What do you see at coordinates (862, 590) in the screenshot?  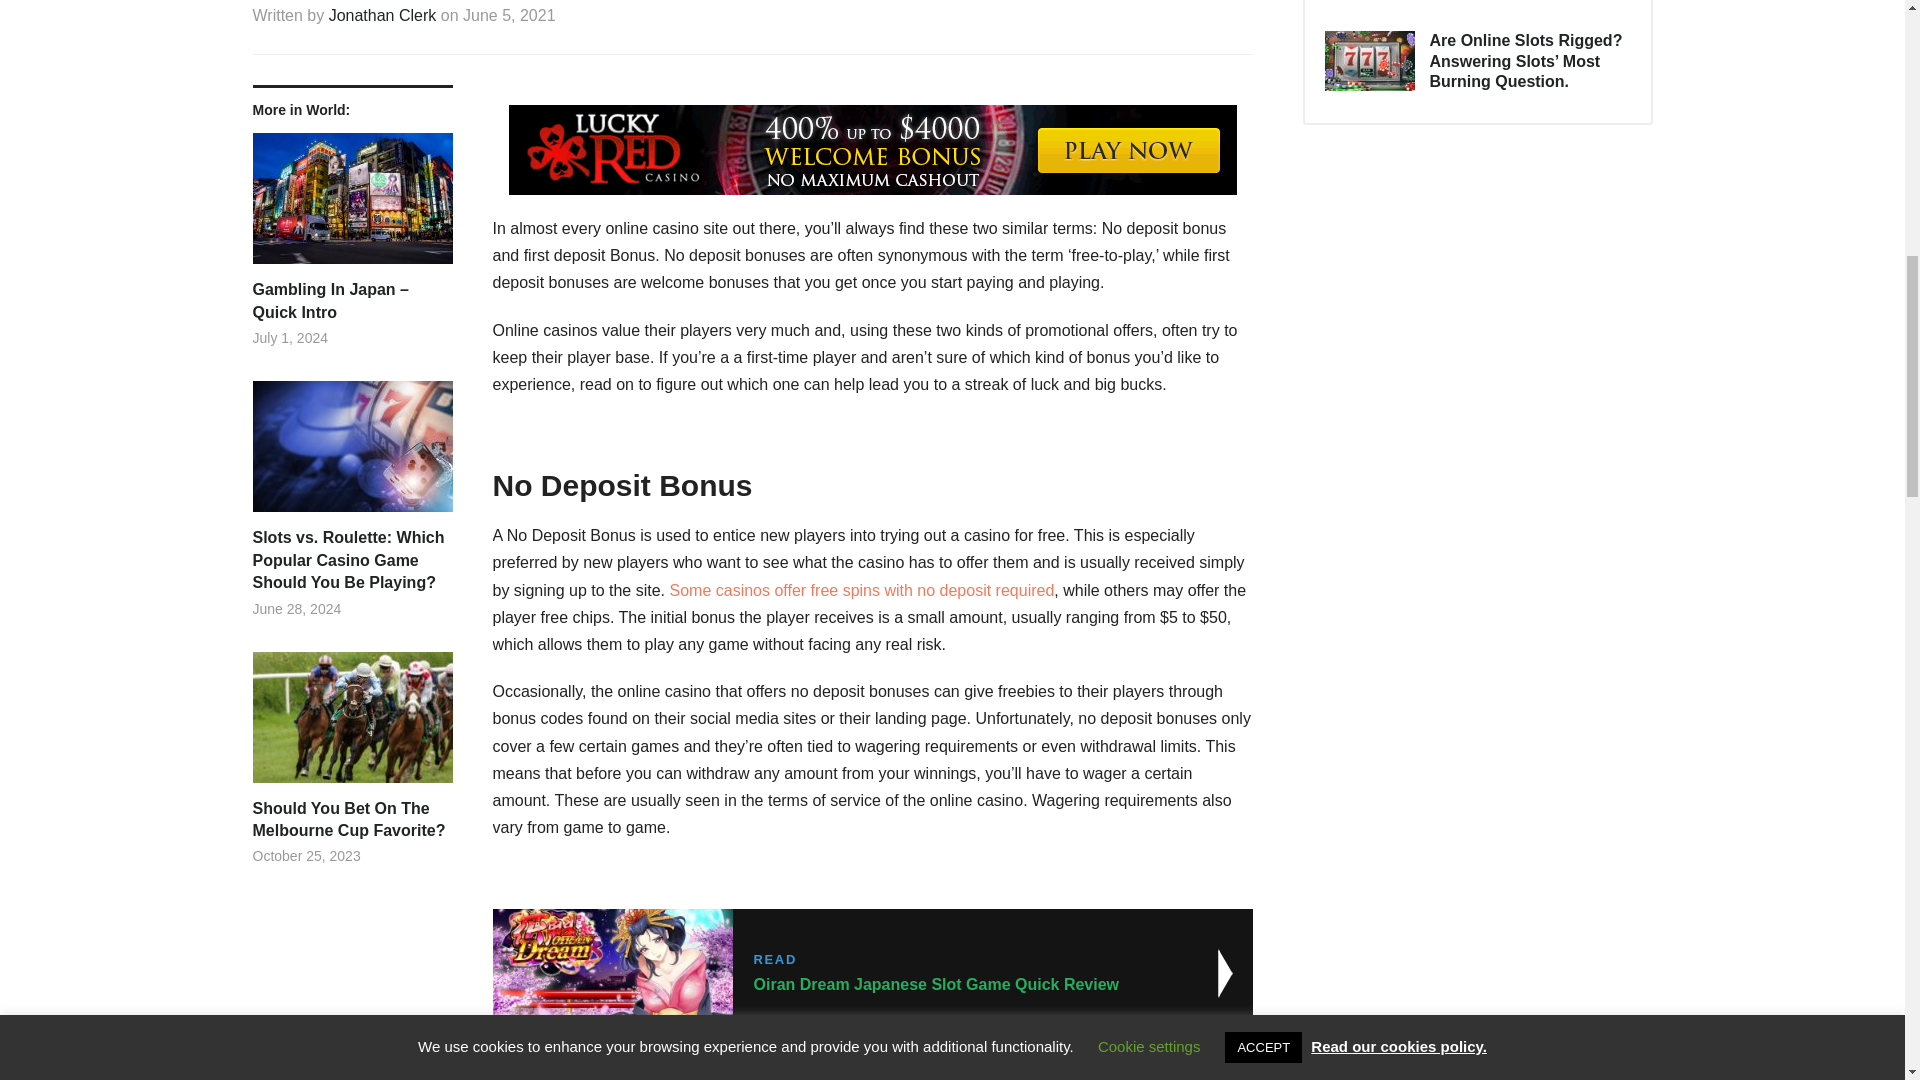 I see `Should You Bet On The Melbourne Cup Favorite?` at bounding box center [862, 590].